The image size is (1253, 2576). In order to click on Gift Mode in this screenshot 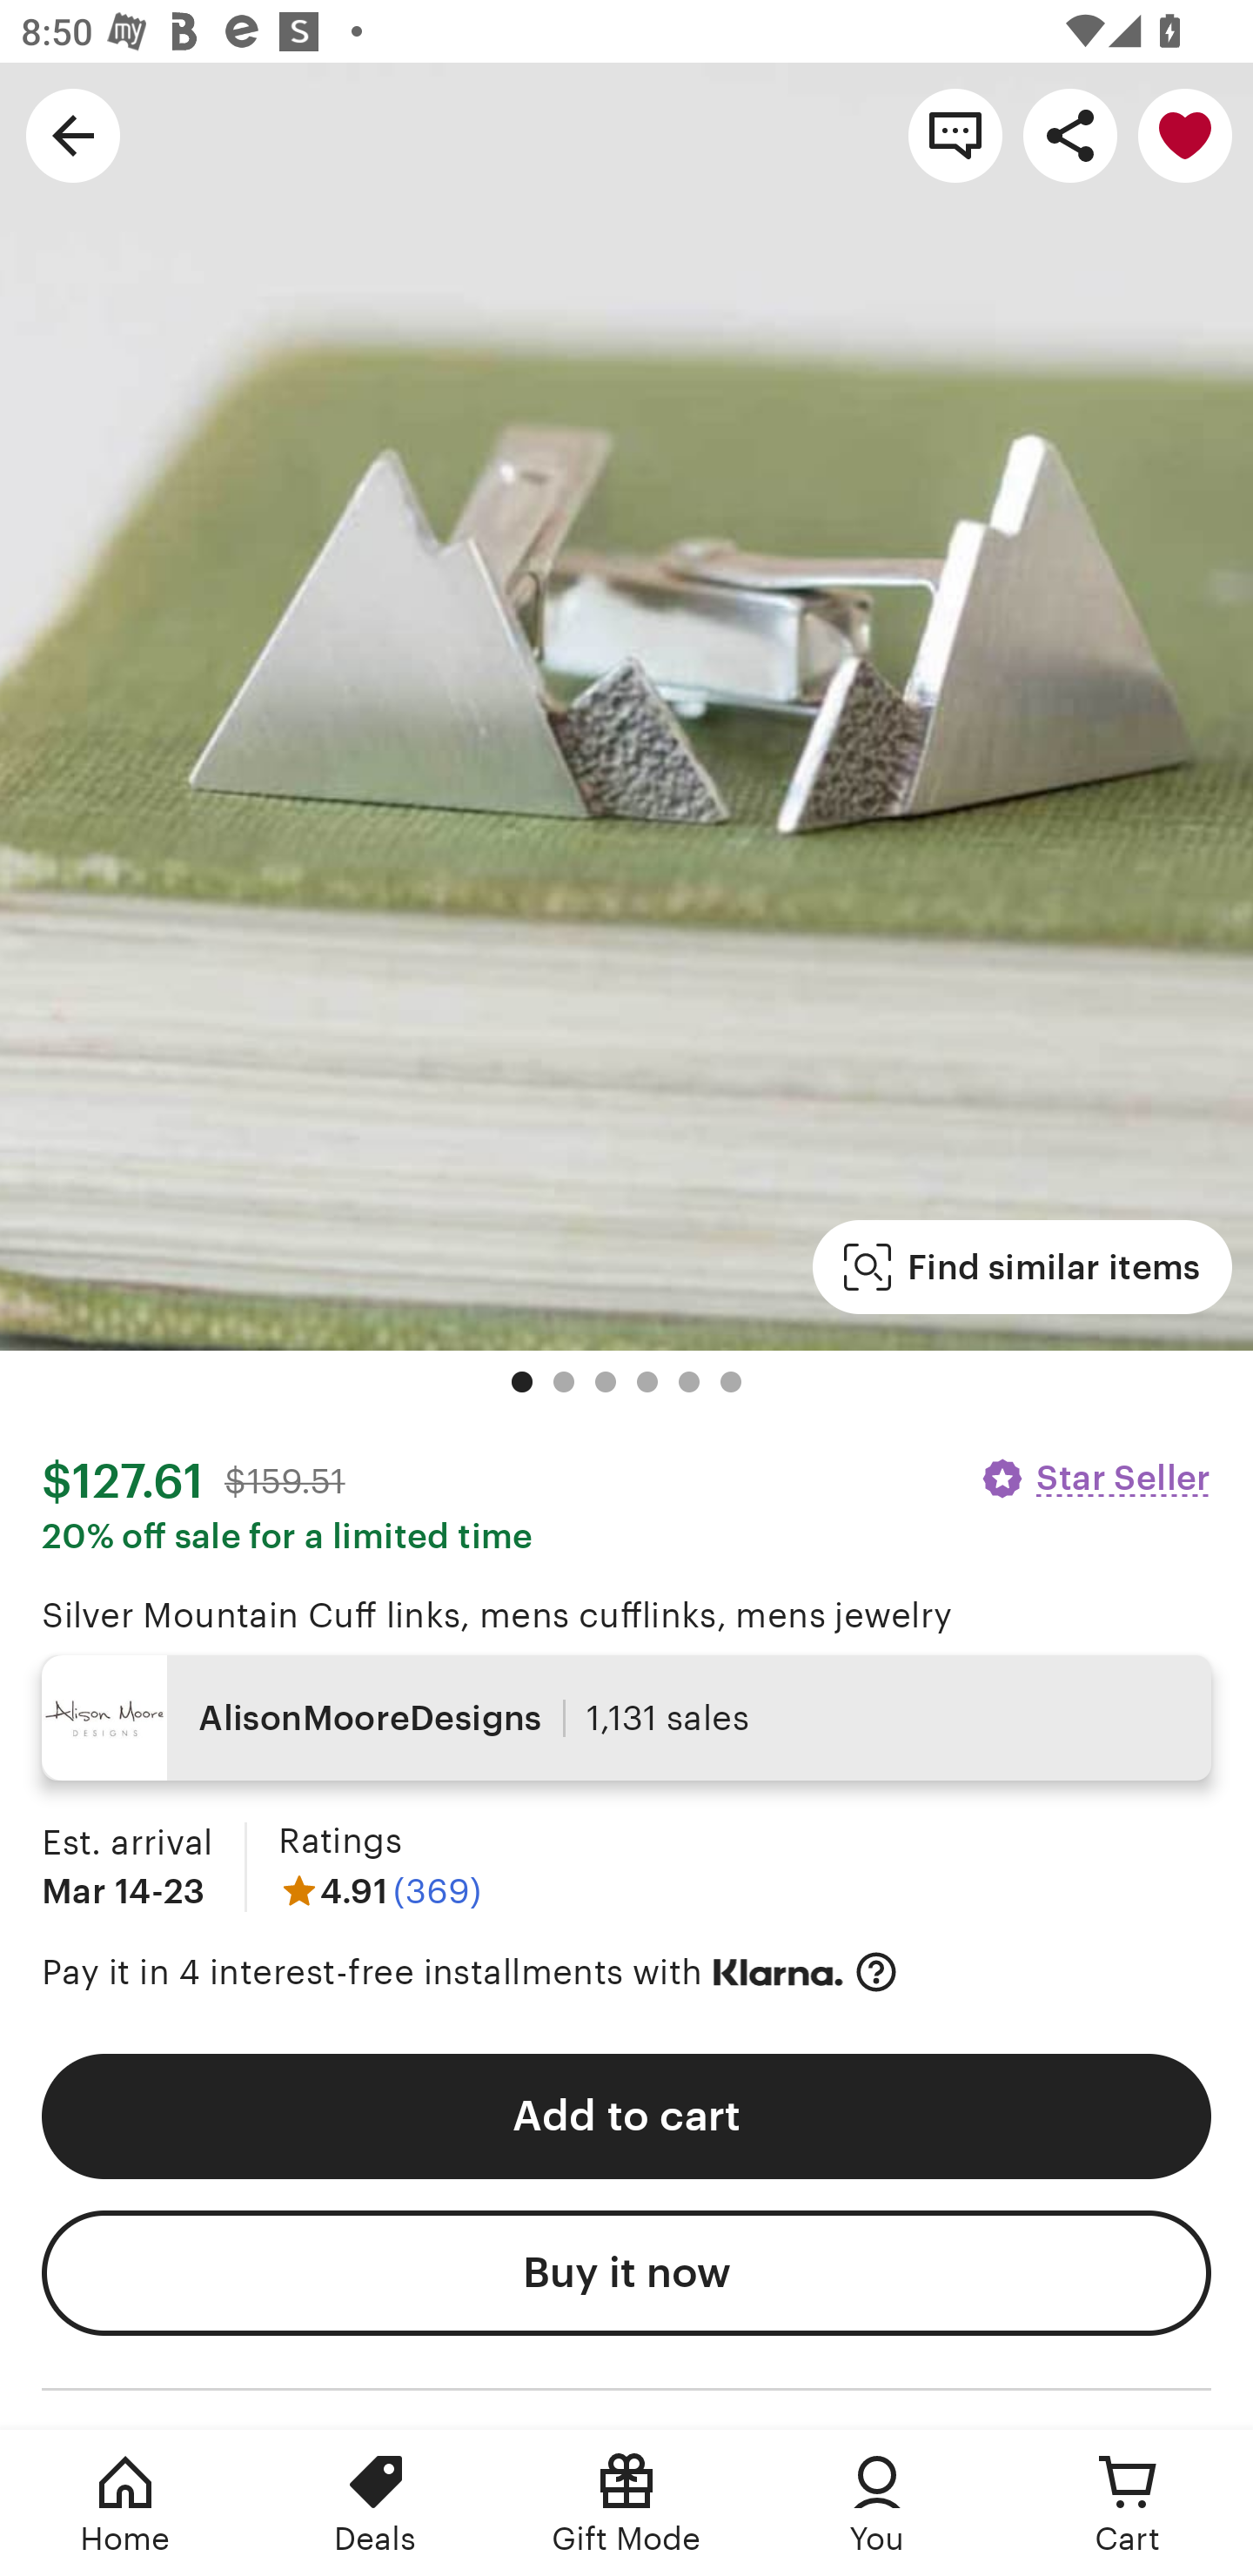, I will do `click(626, 2503)`.